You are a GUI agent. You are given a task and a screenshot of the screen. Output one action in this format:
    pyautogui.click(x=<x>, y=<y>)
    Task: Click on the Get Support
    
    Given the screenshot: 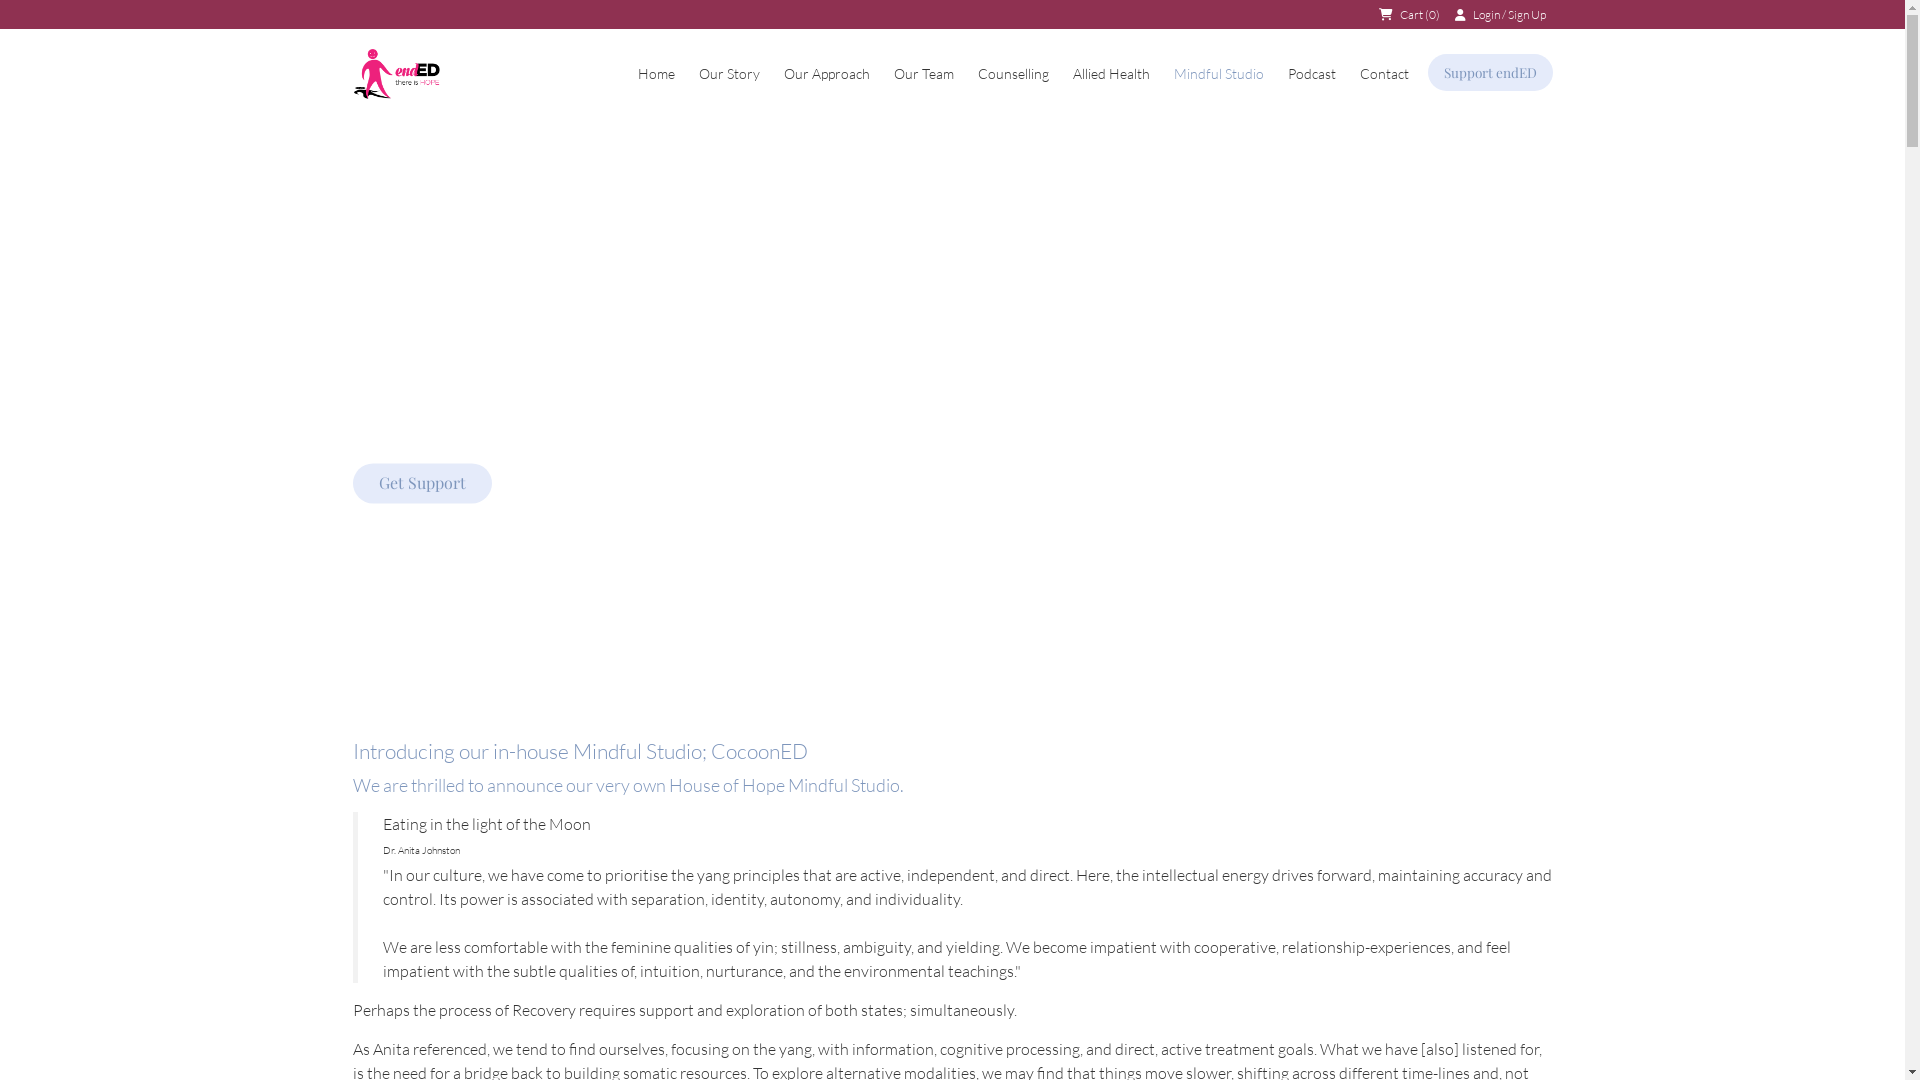 What is the action you would take?
    pyautogui.click(x=422, y=484)
    